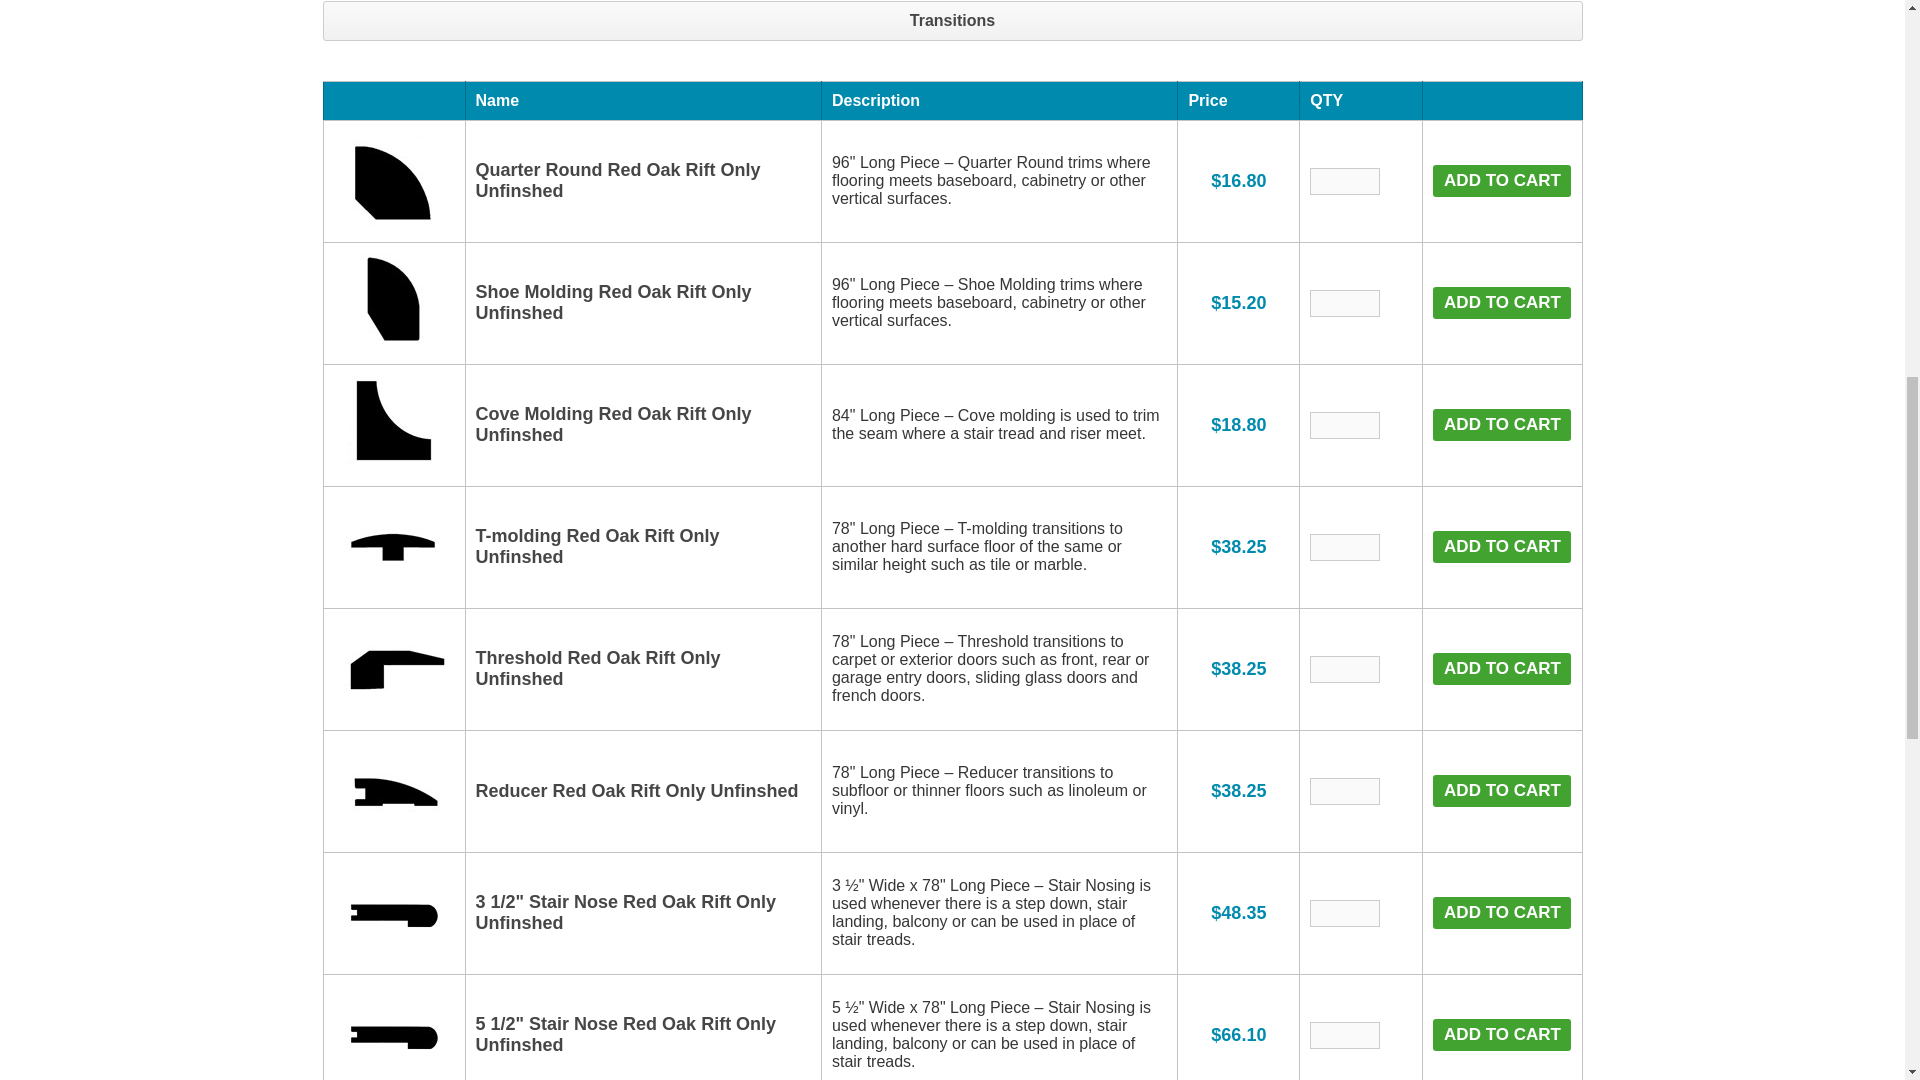  What do you see at coordinates (1501, 790) in the screenshot?
I see `ADD TO CART` at bounding box center [1501, 790].